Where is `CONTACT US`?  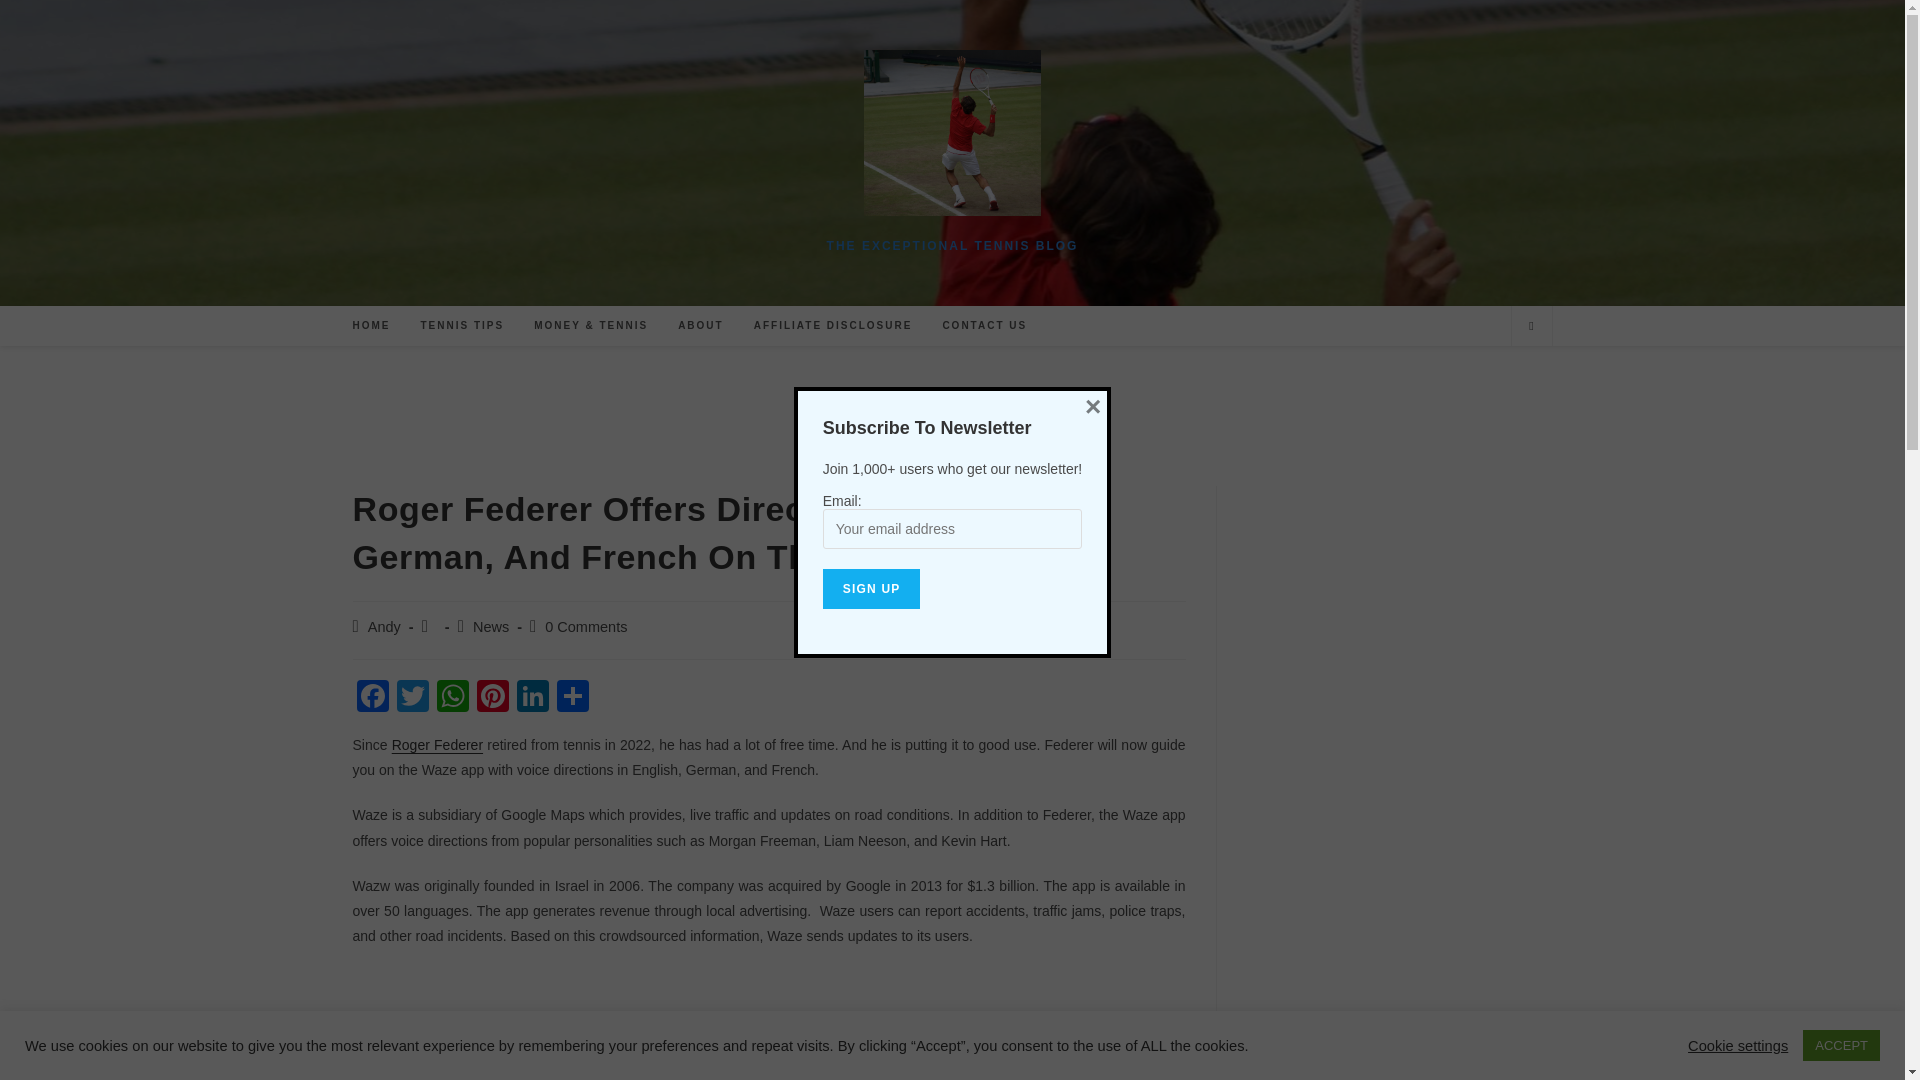 CONTACT US is located at coordinates (984, 325).